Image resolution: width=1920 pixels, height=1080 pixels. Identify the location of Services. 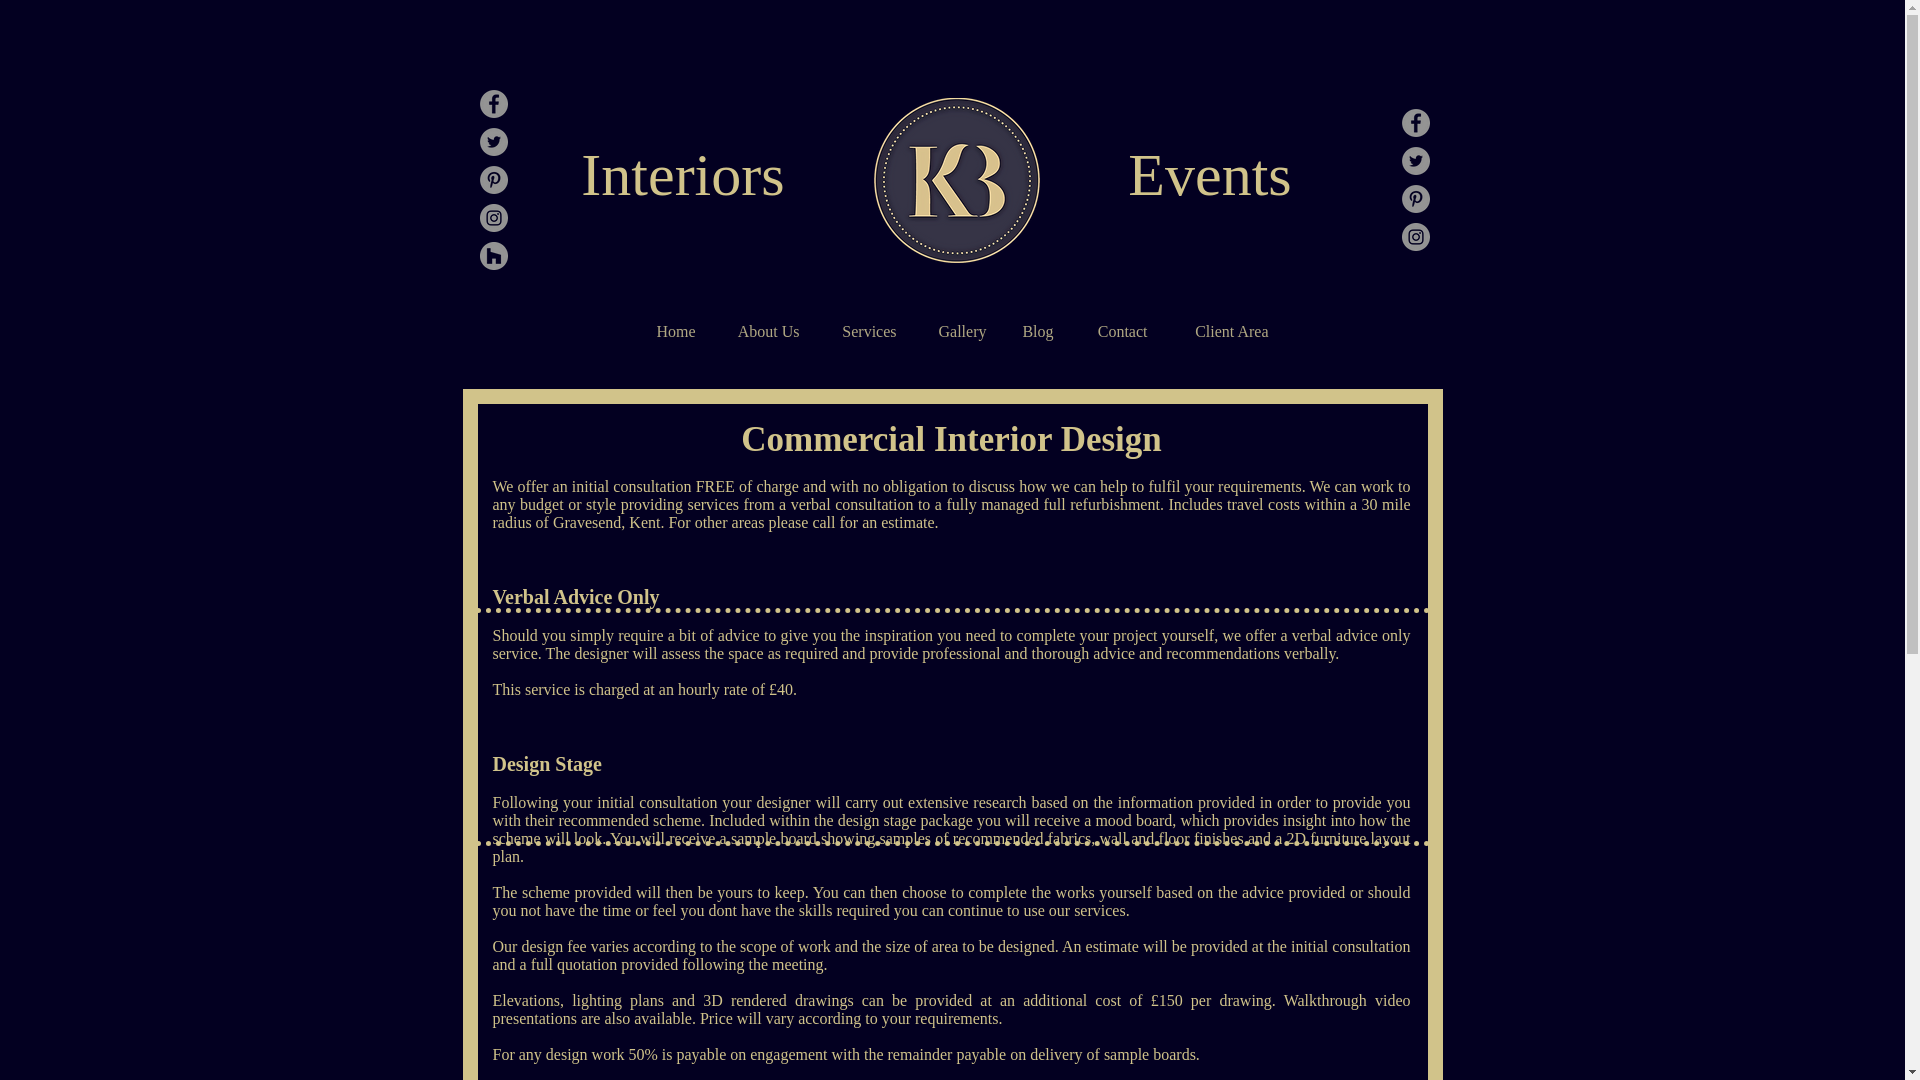
(862, 331).